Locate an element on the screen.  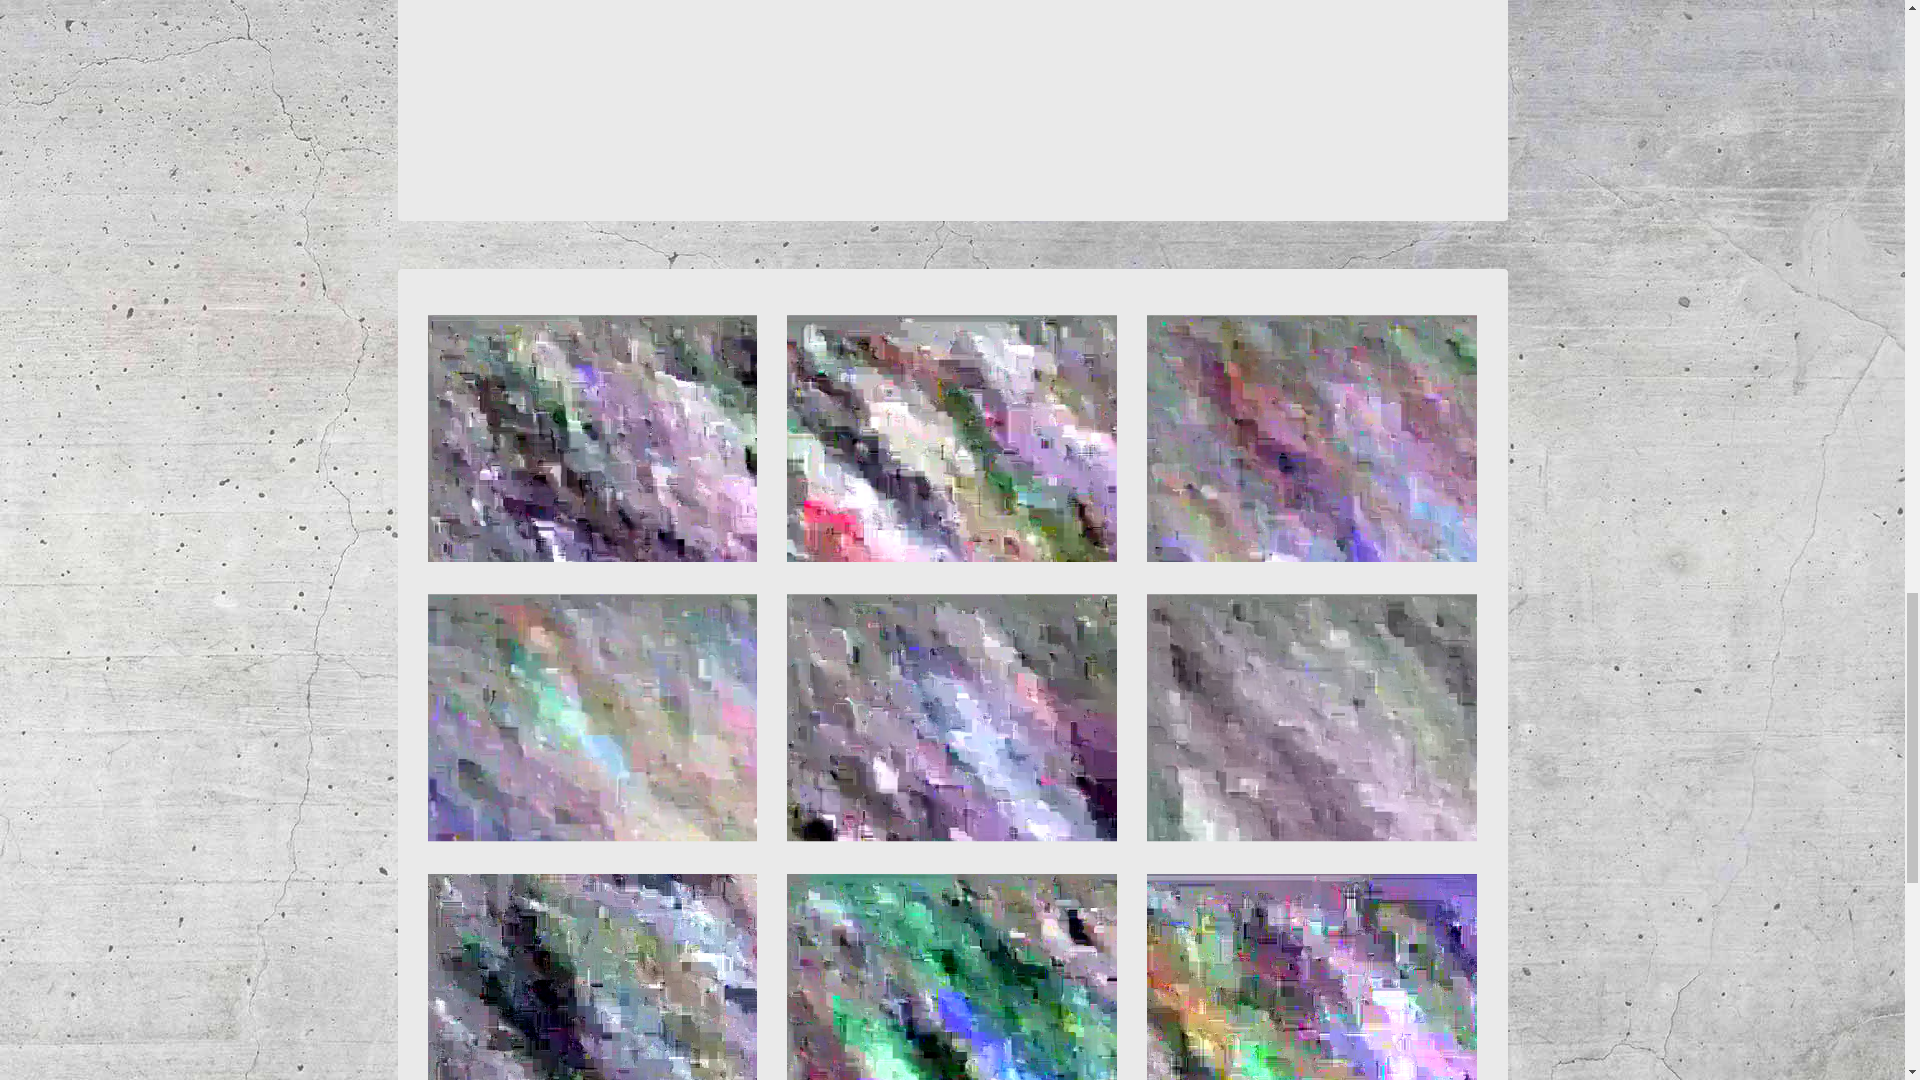
MBI SGR Grapple is located at coordinates (1311, 976).